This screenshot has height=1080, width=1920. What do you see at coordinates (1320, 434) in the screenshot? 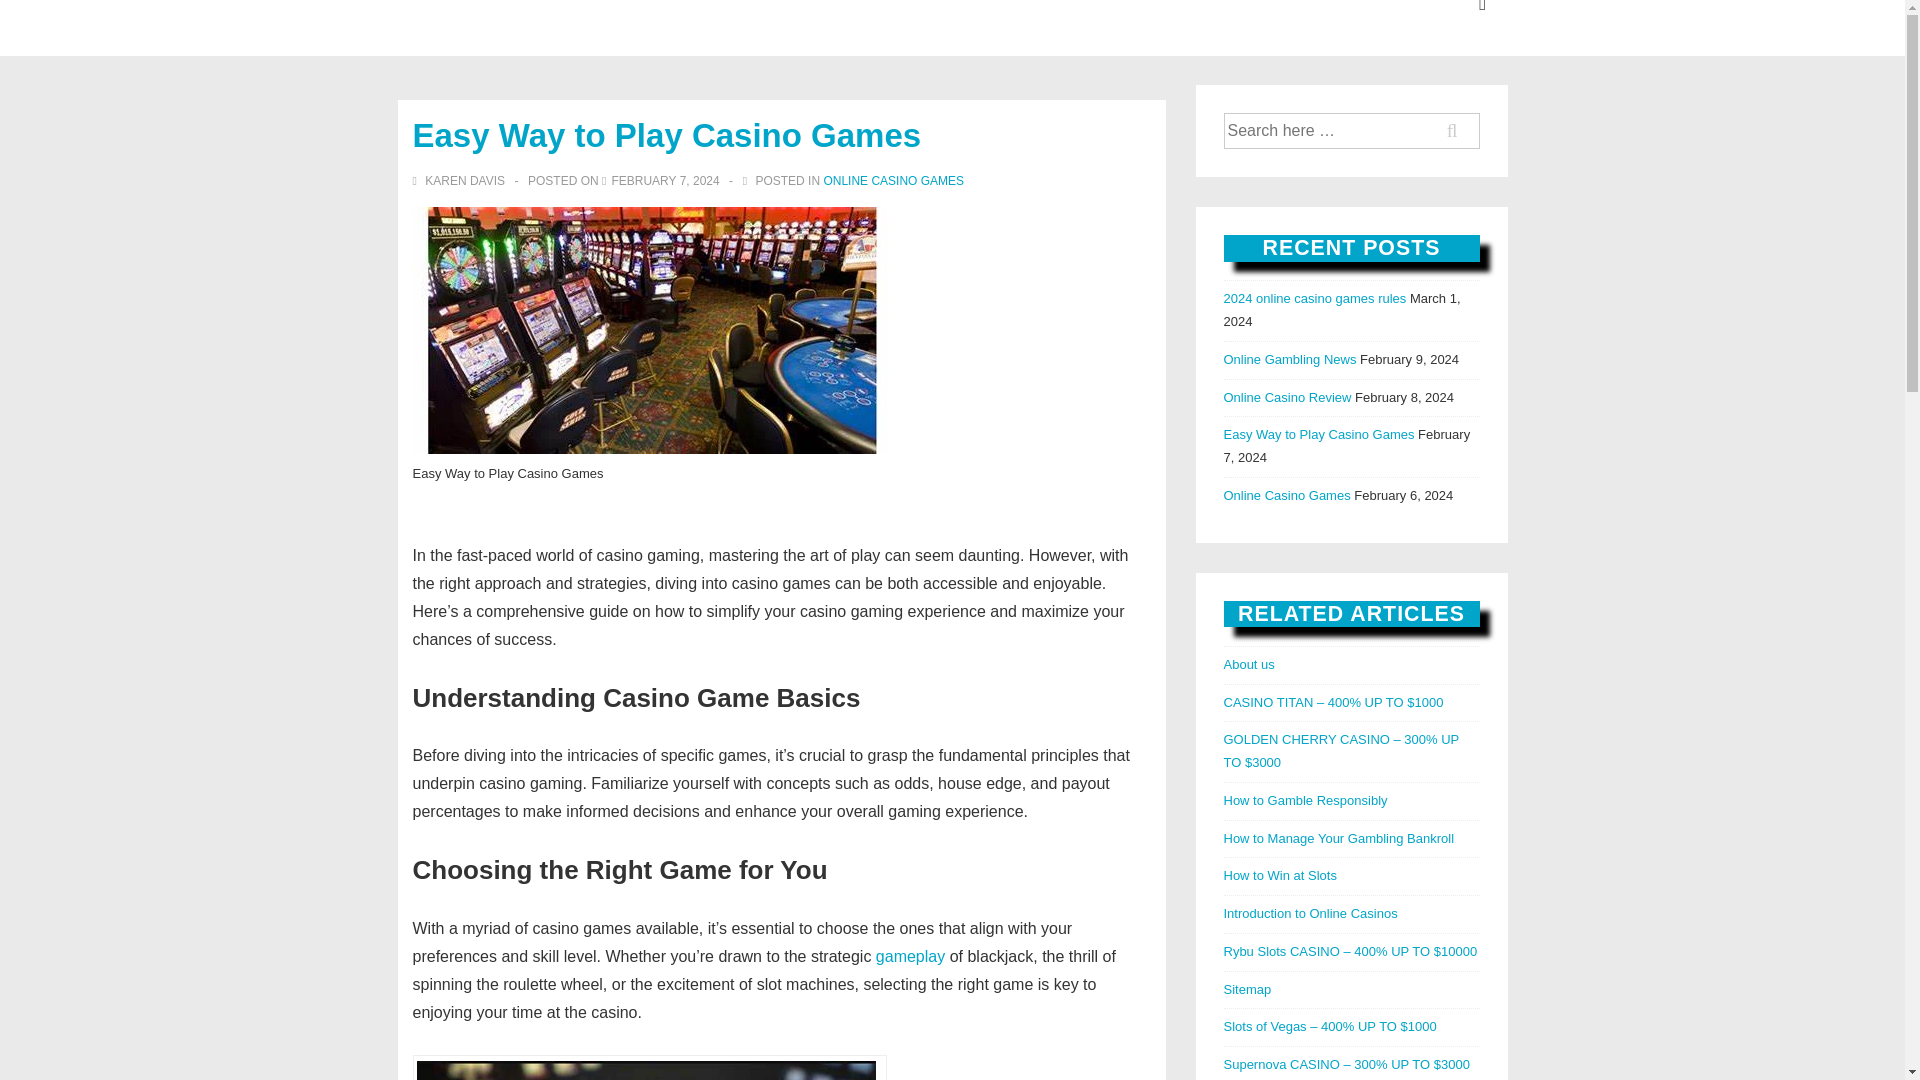
I see `Easy Way to Play Casino Games` at bounding box center [1320, 434].